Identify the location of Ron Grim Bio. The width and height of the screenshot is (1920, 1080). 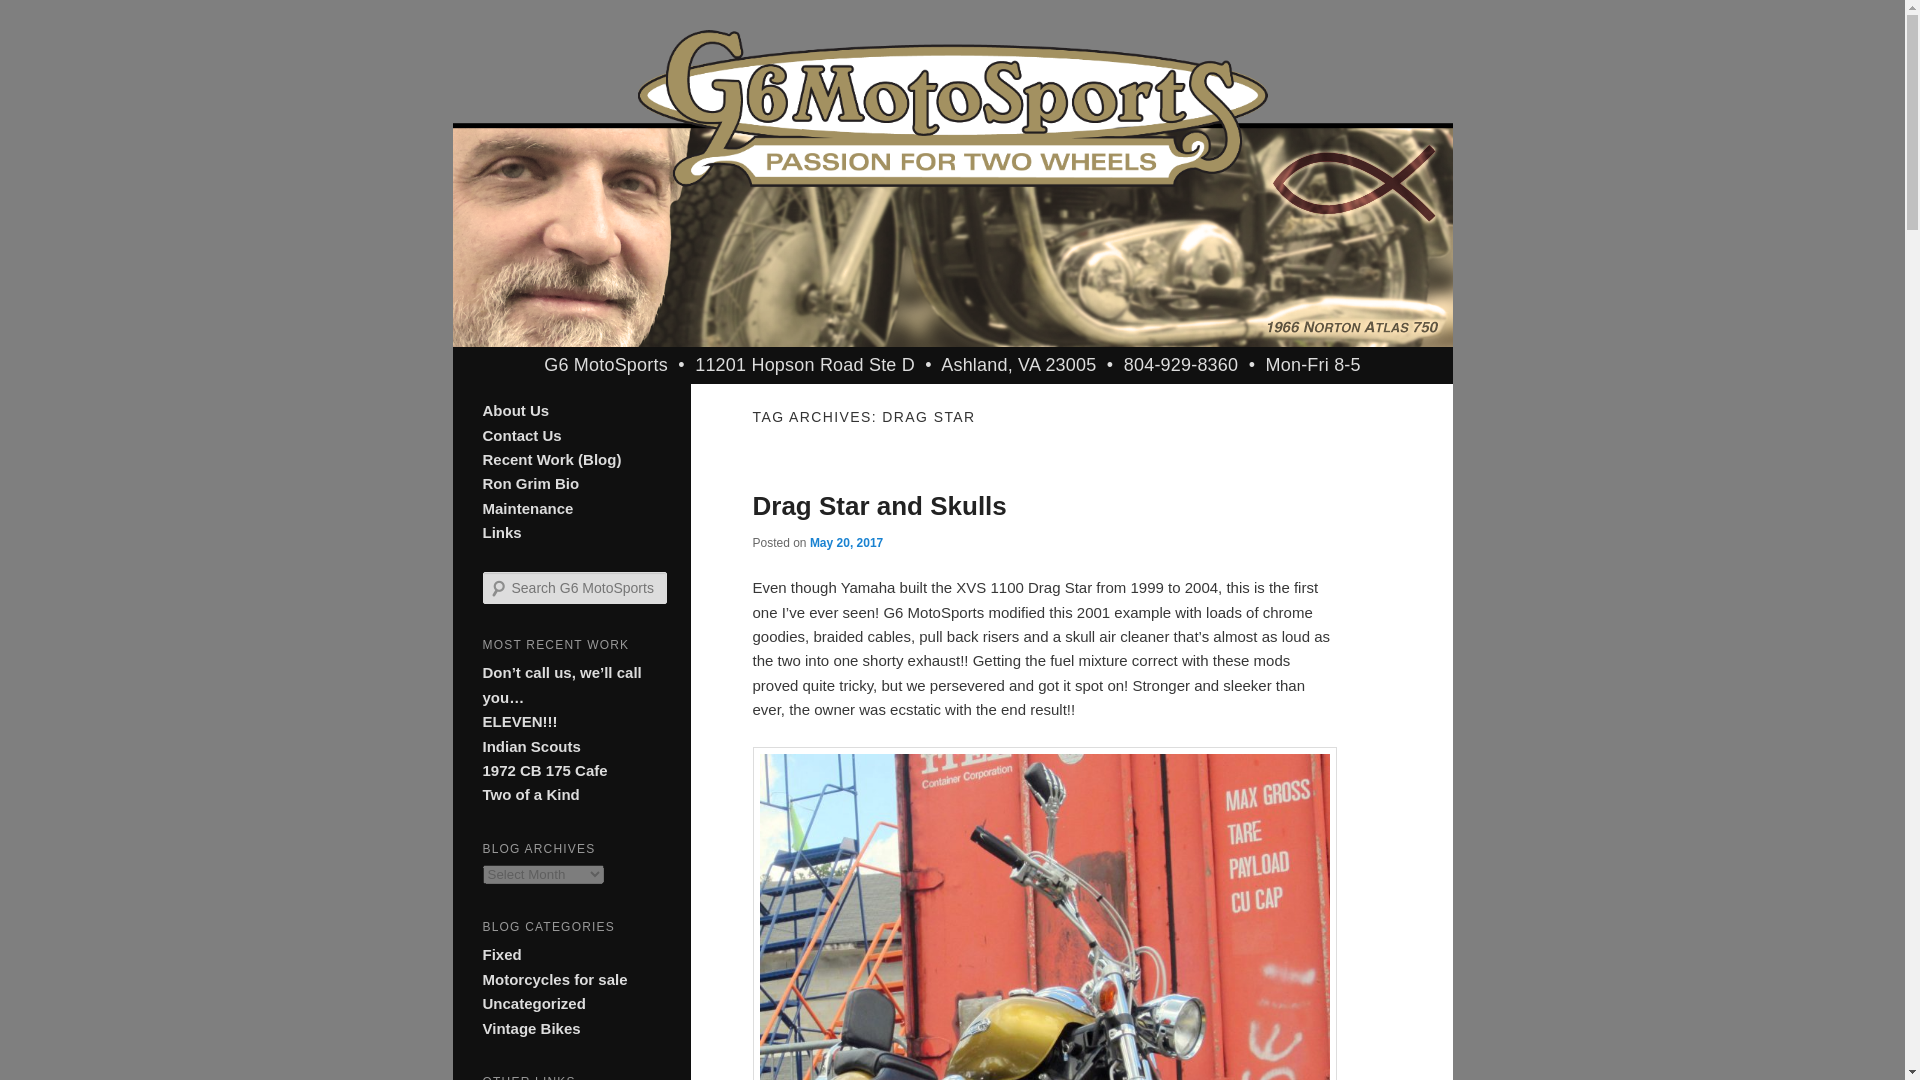
(530, 484).